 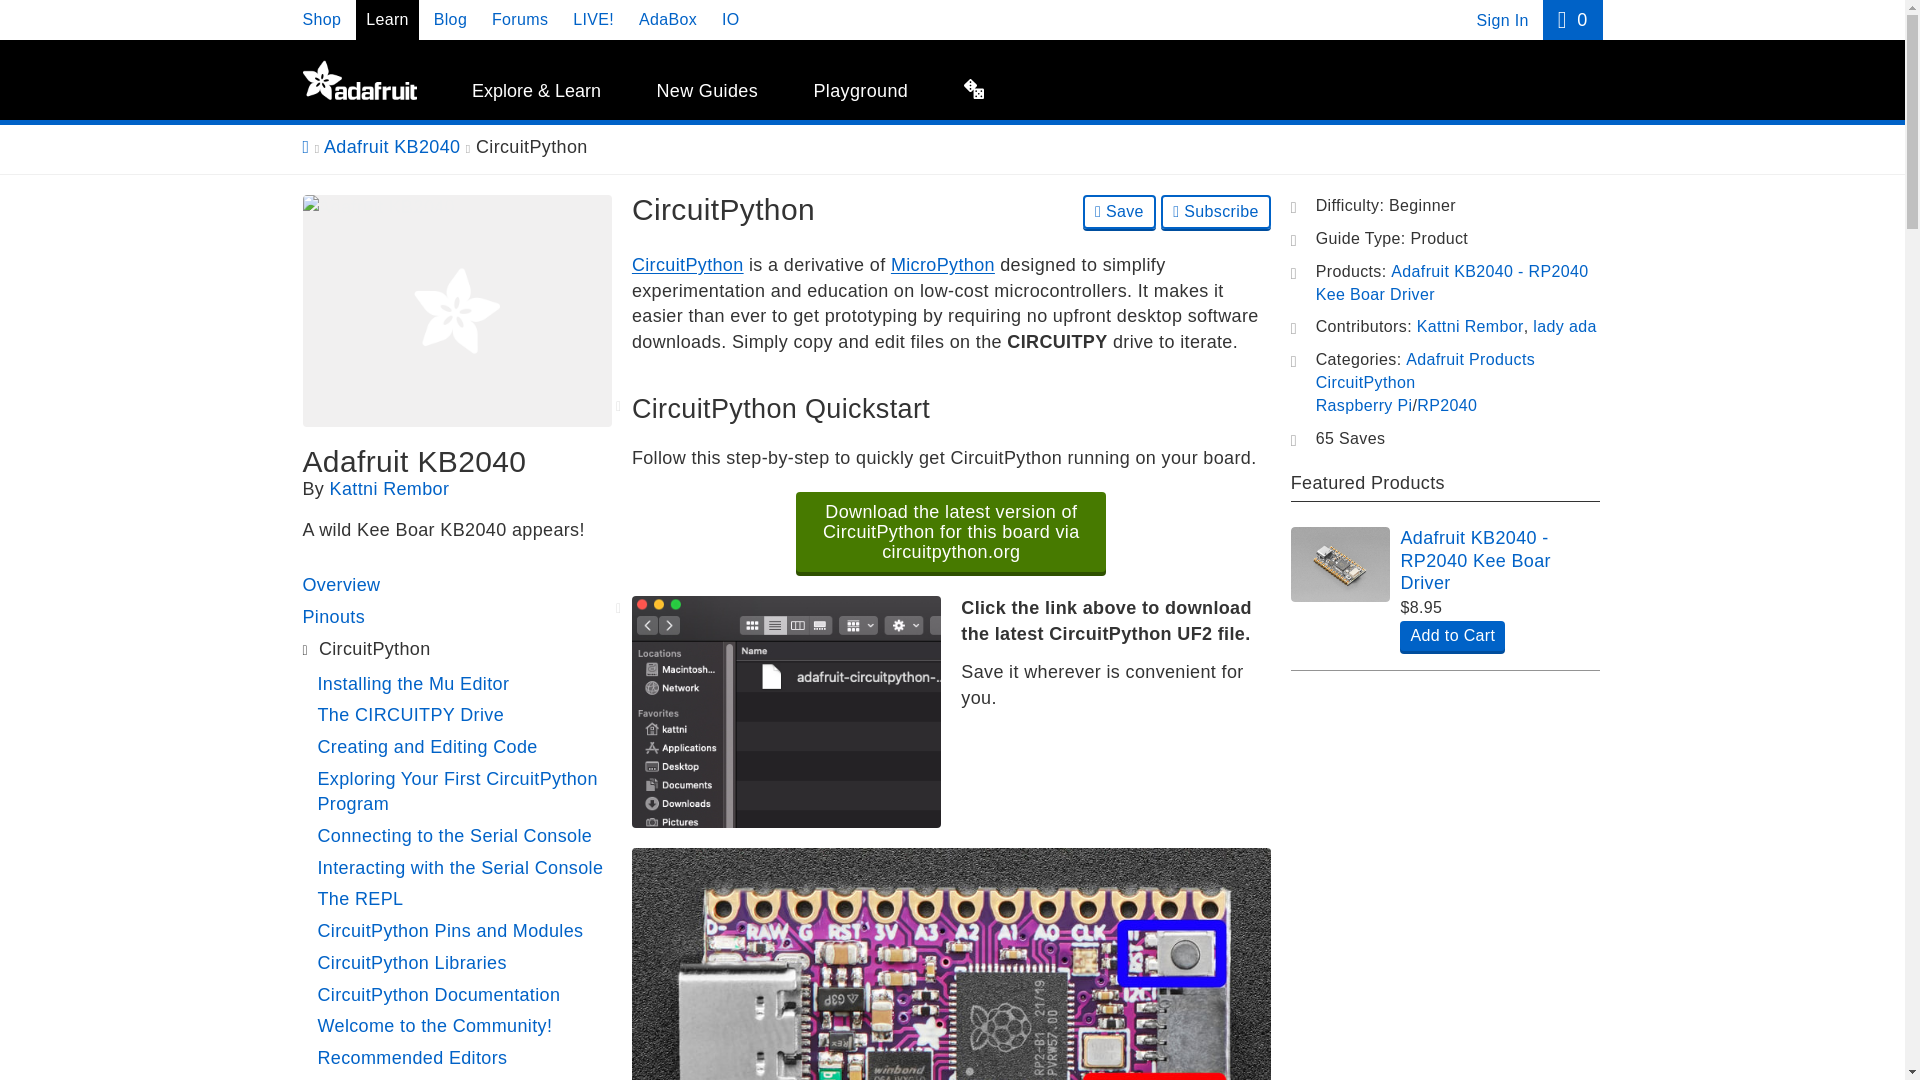 What do you see at coordinates (1502, 20) in the screenshot?
I see `Sign In` at bounding box center [1502, 20].